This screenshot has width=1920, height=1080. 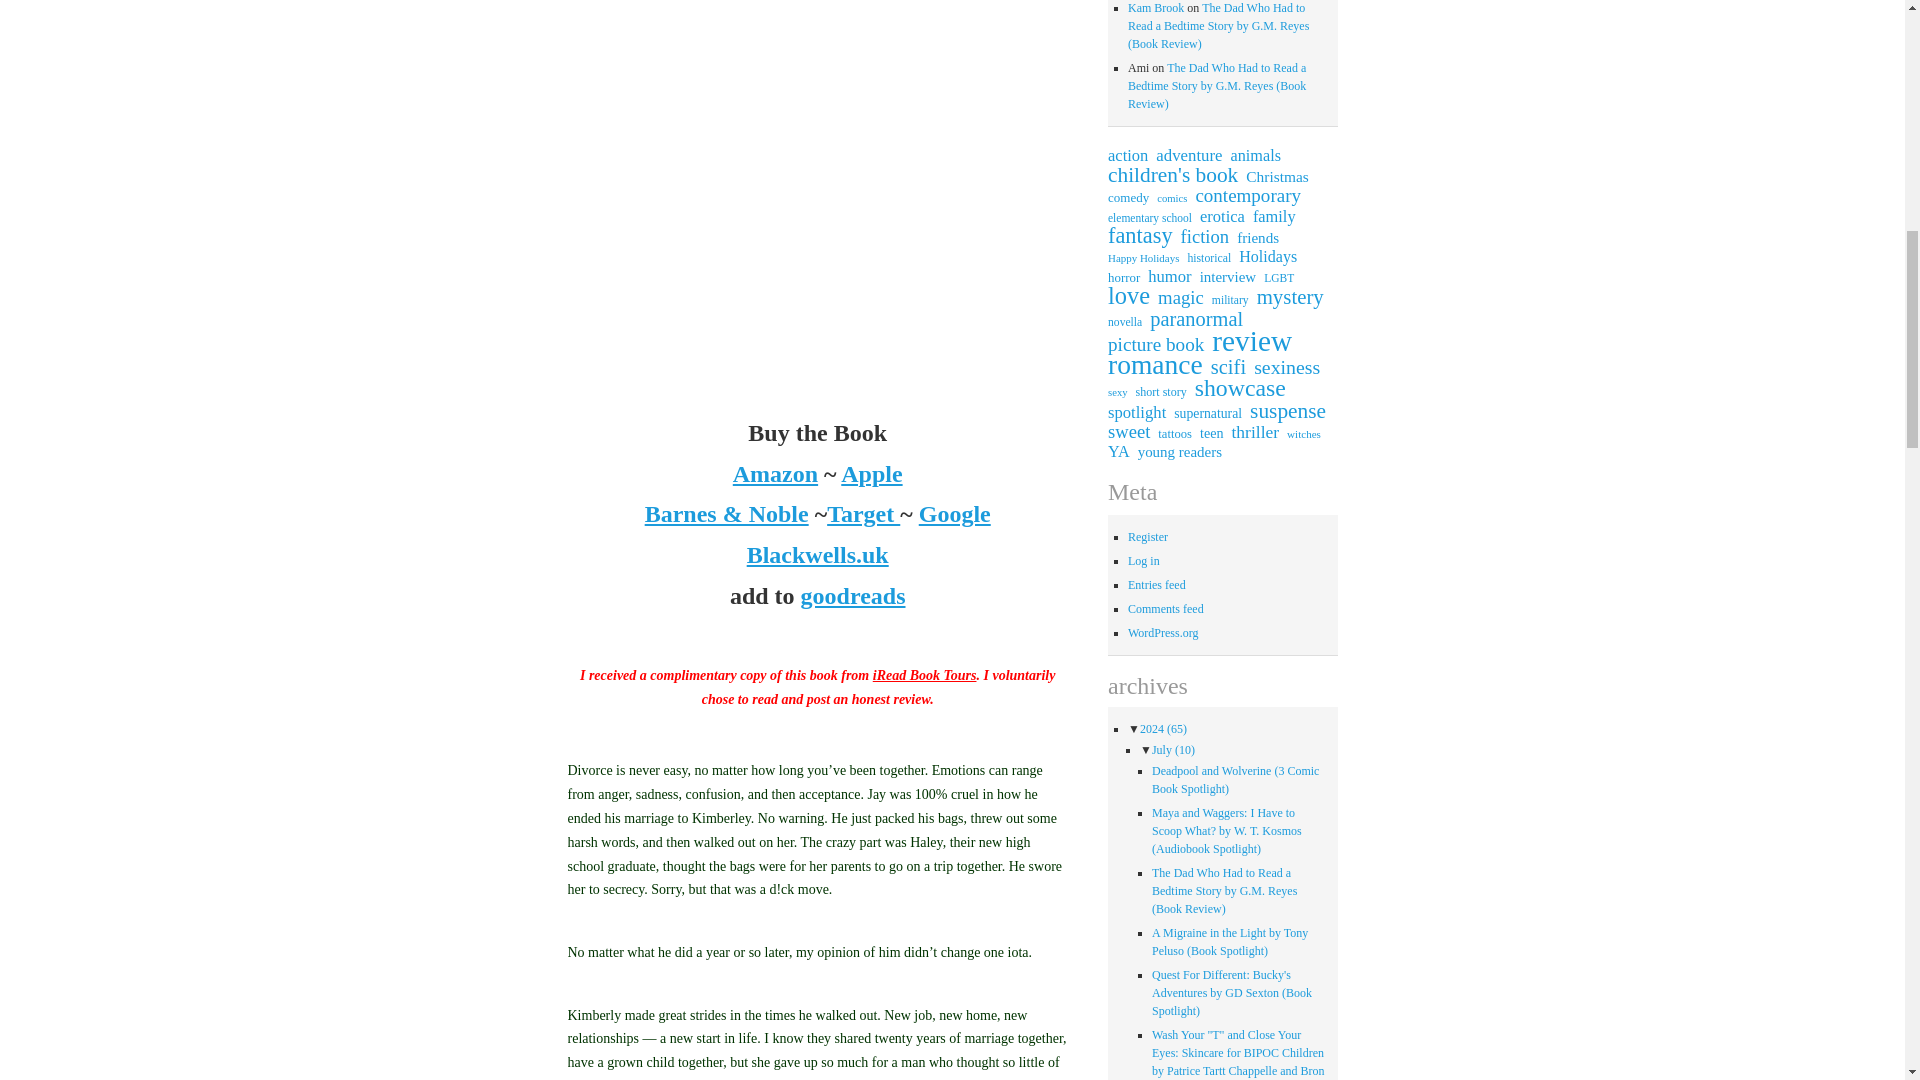 I want to click on Target , so click(x=864, y=514).